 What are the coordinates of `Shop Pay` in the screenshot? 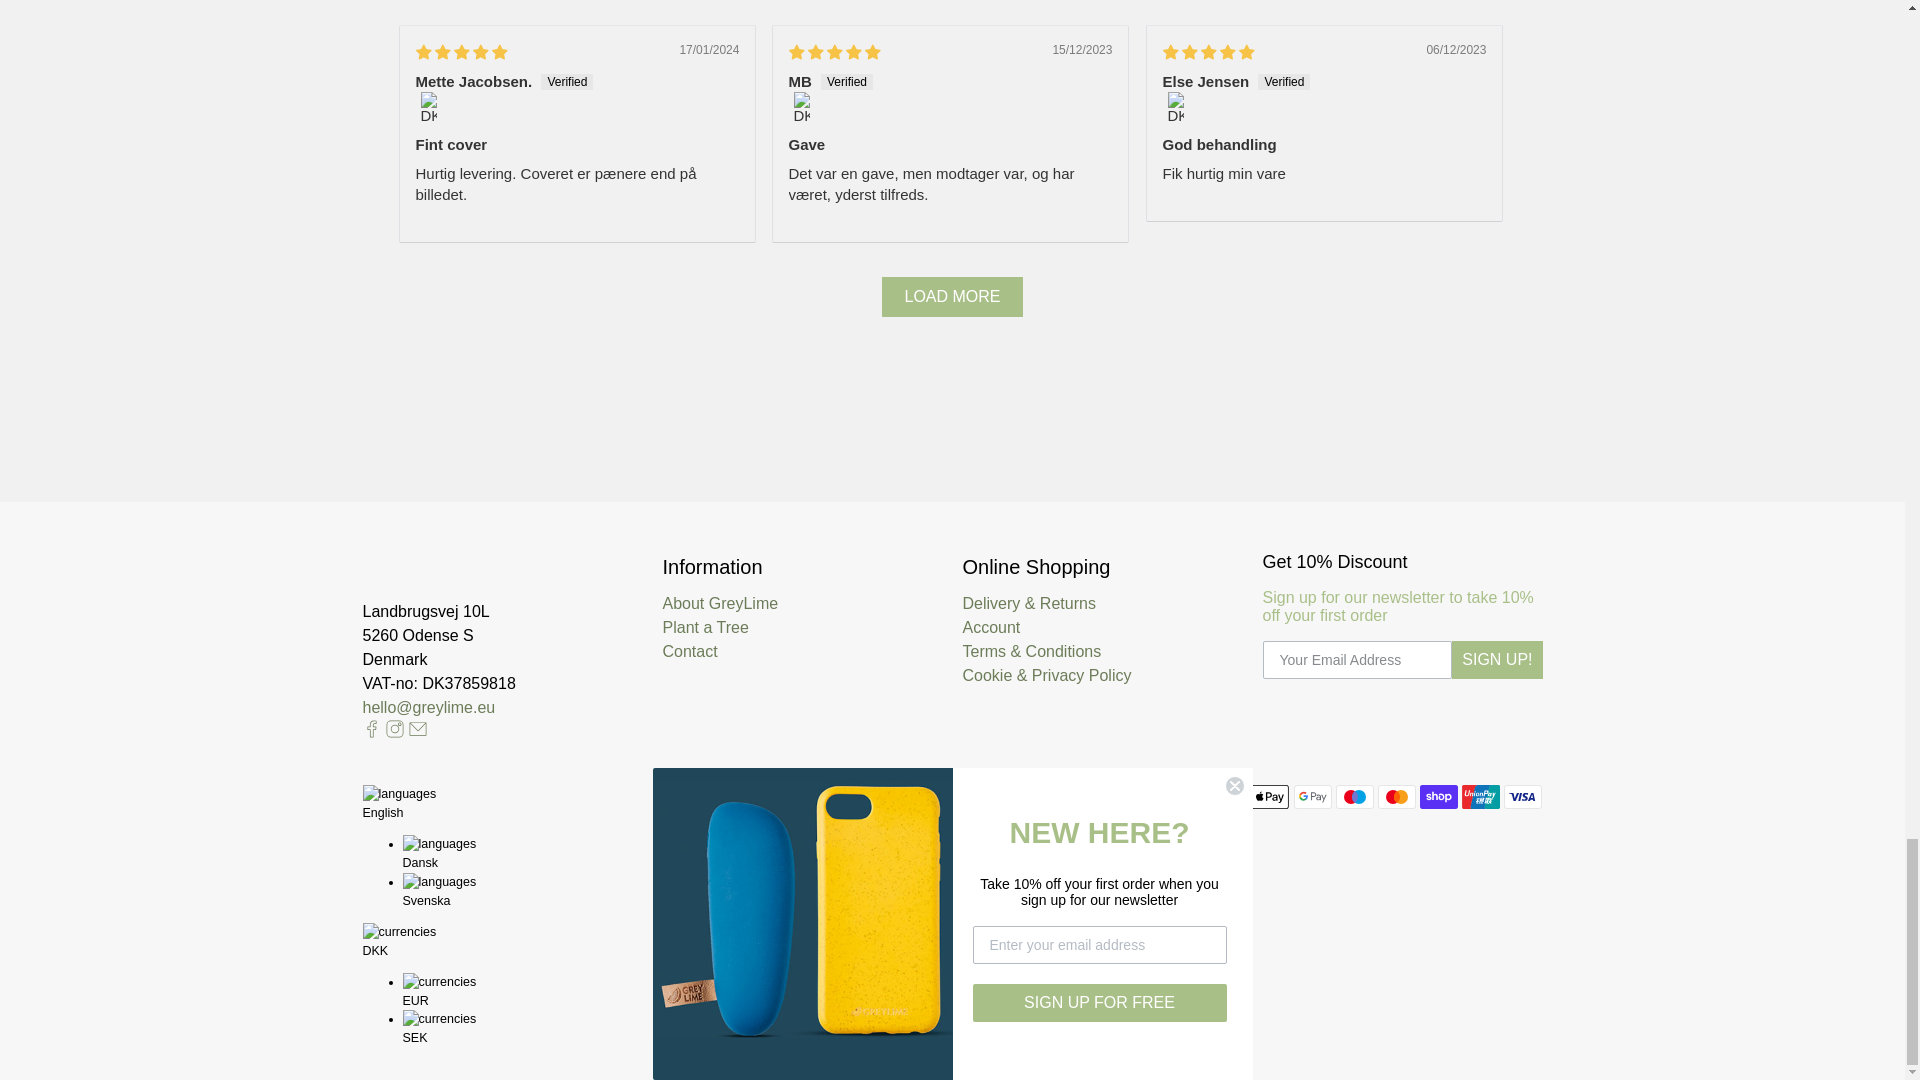 It's located at (1438, 796).